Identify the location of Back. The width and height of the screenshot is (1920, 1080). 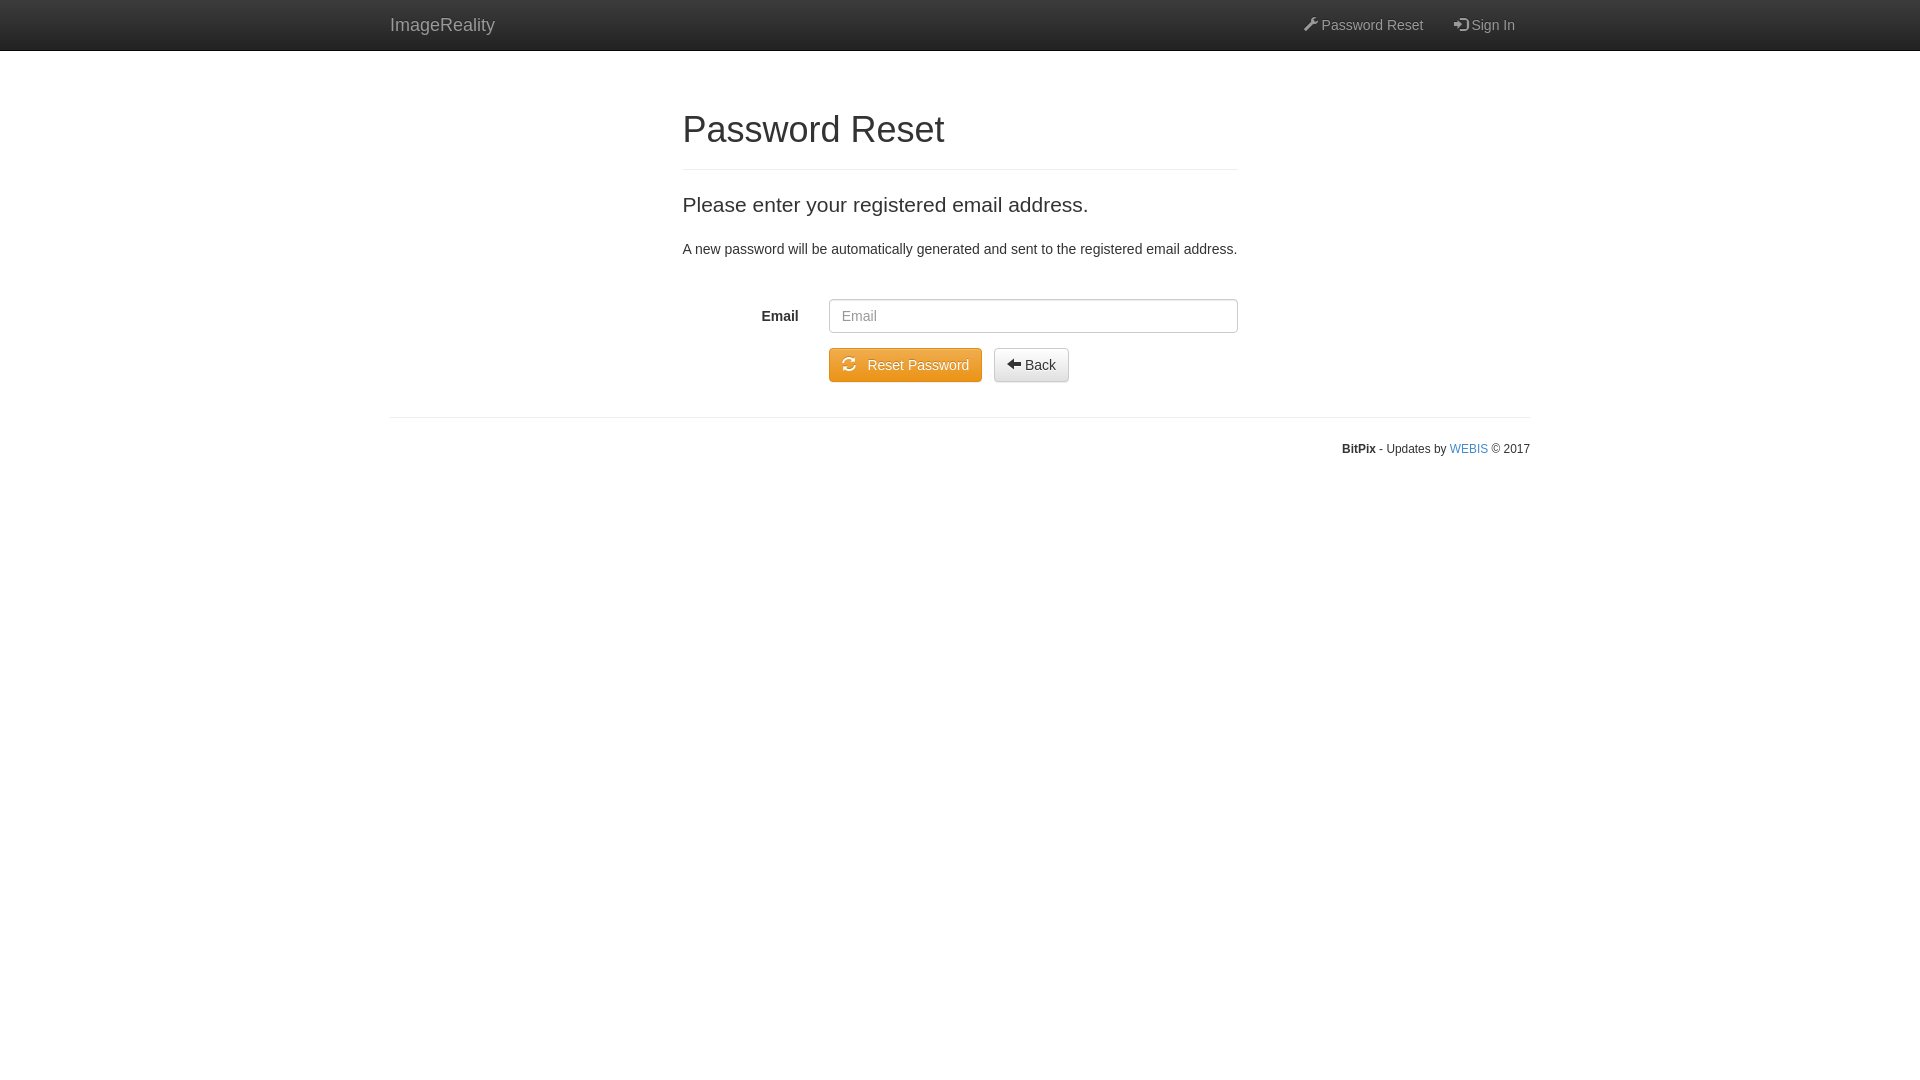
(1032, 365).